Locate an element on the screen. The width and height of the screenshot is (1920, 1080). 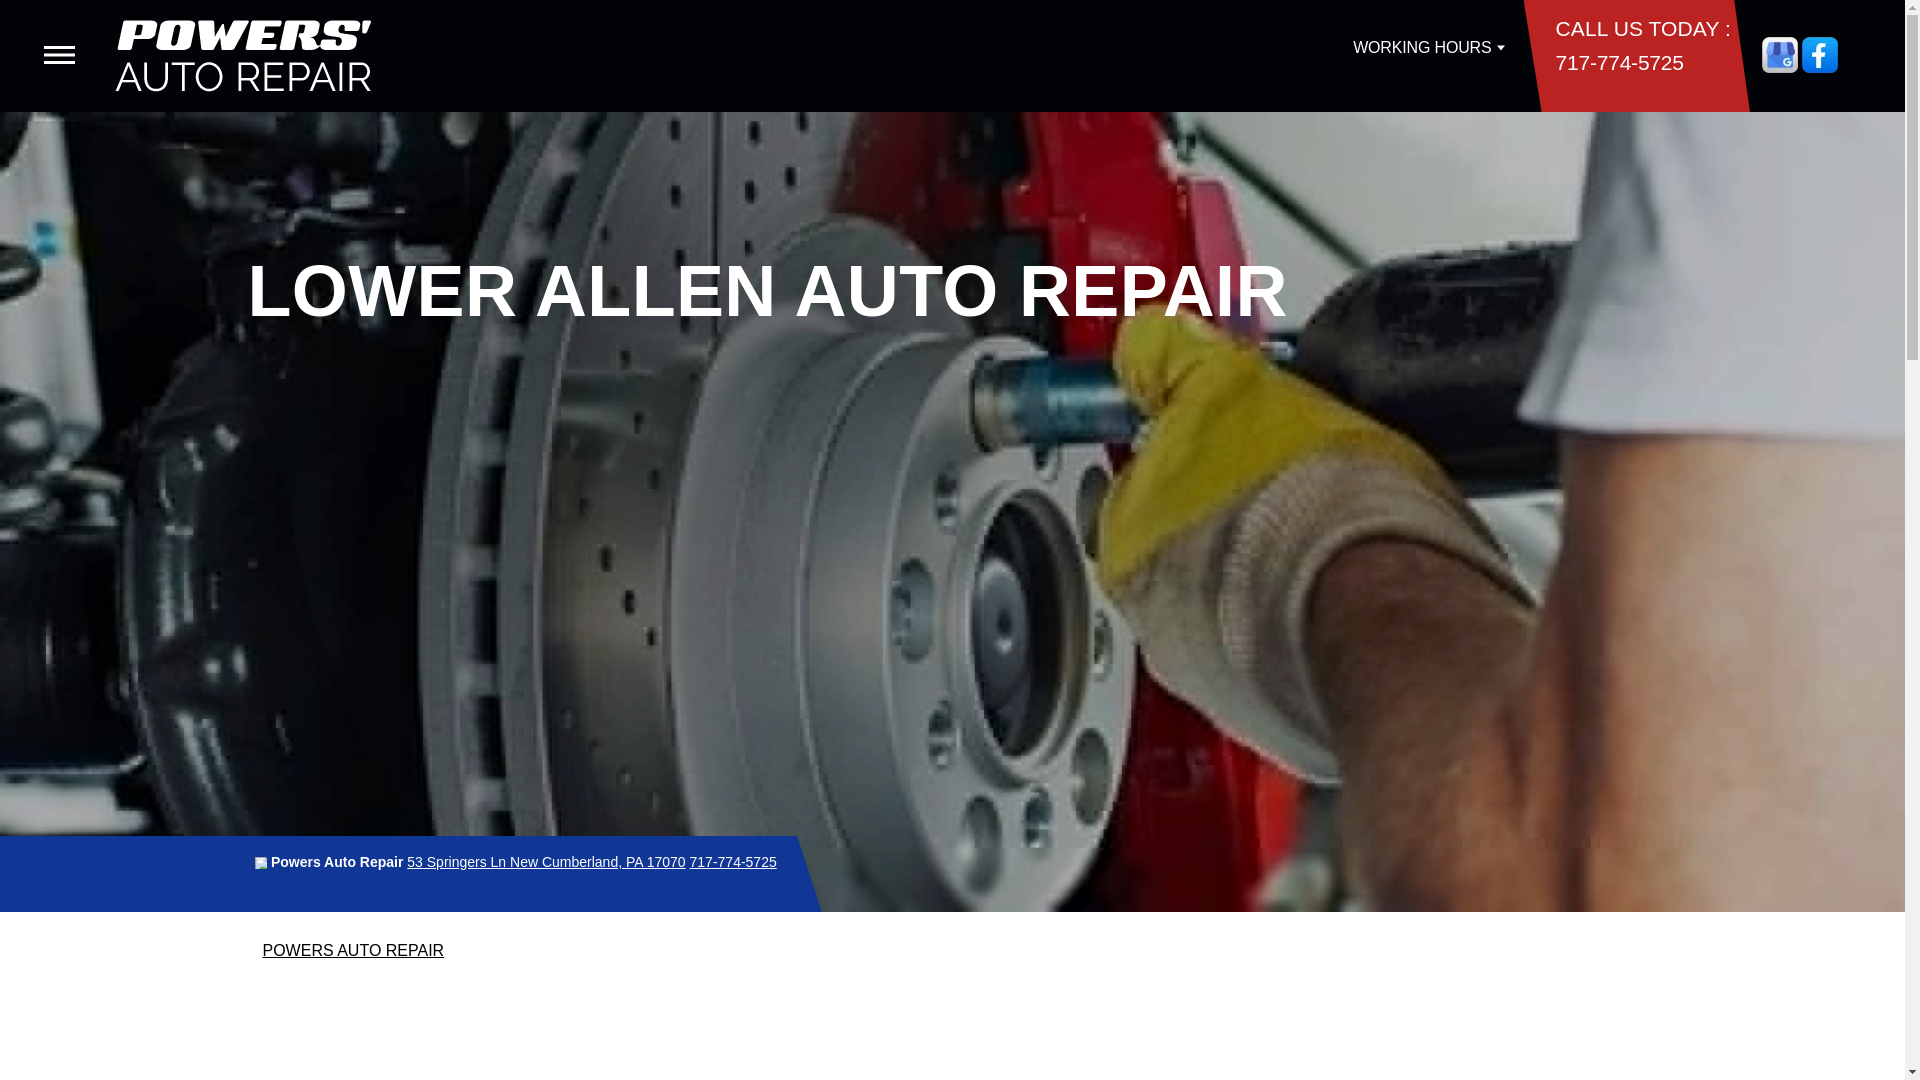
717-774-5725 is located at coordinates (1619, 62).